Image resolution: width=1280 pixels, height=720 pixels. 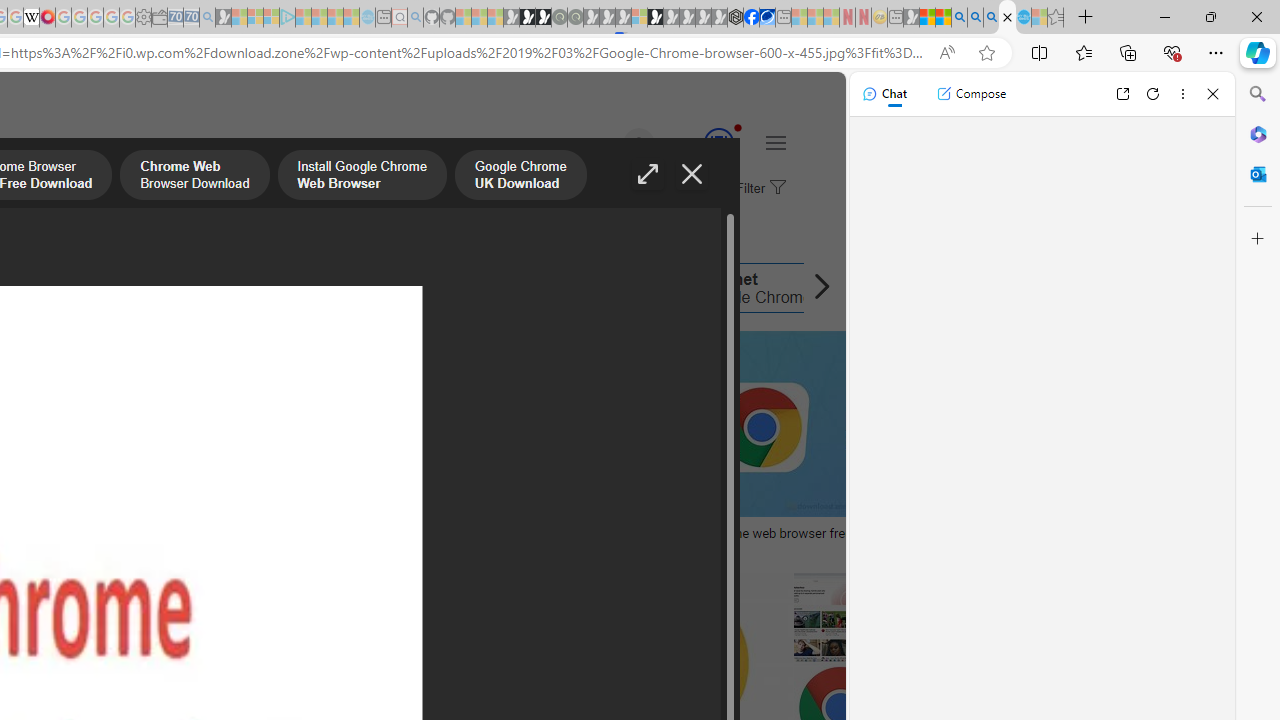 I want to click on wizardsgase - Blog, so click(x=204, y=533).